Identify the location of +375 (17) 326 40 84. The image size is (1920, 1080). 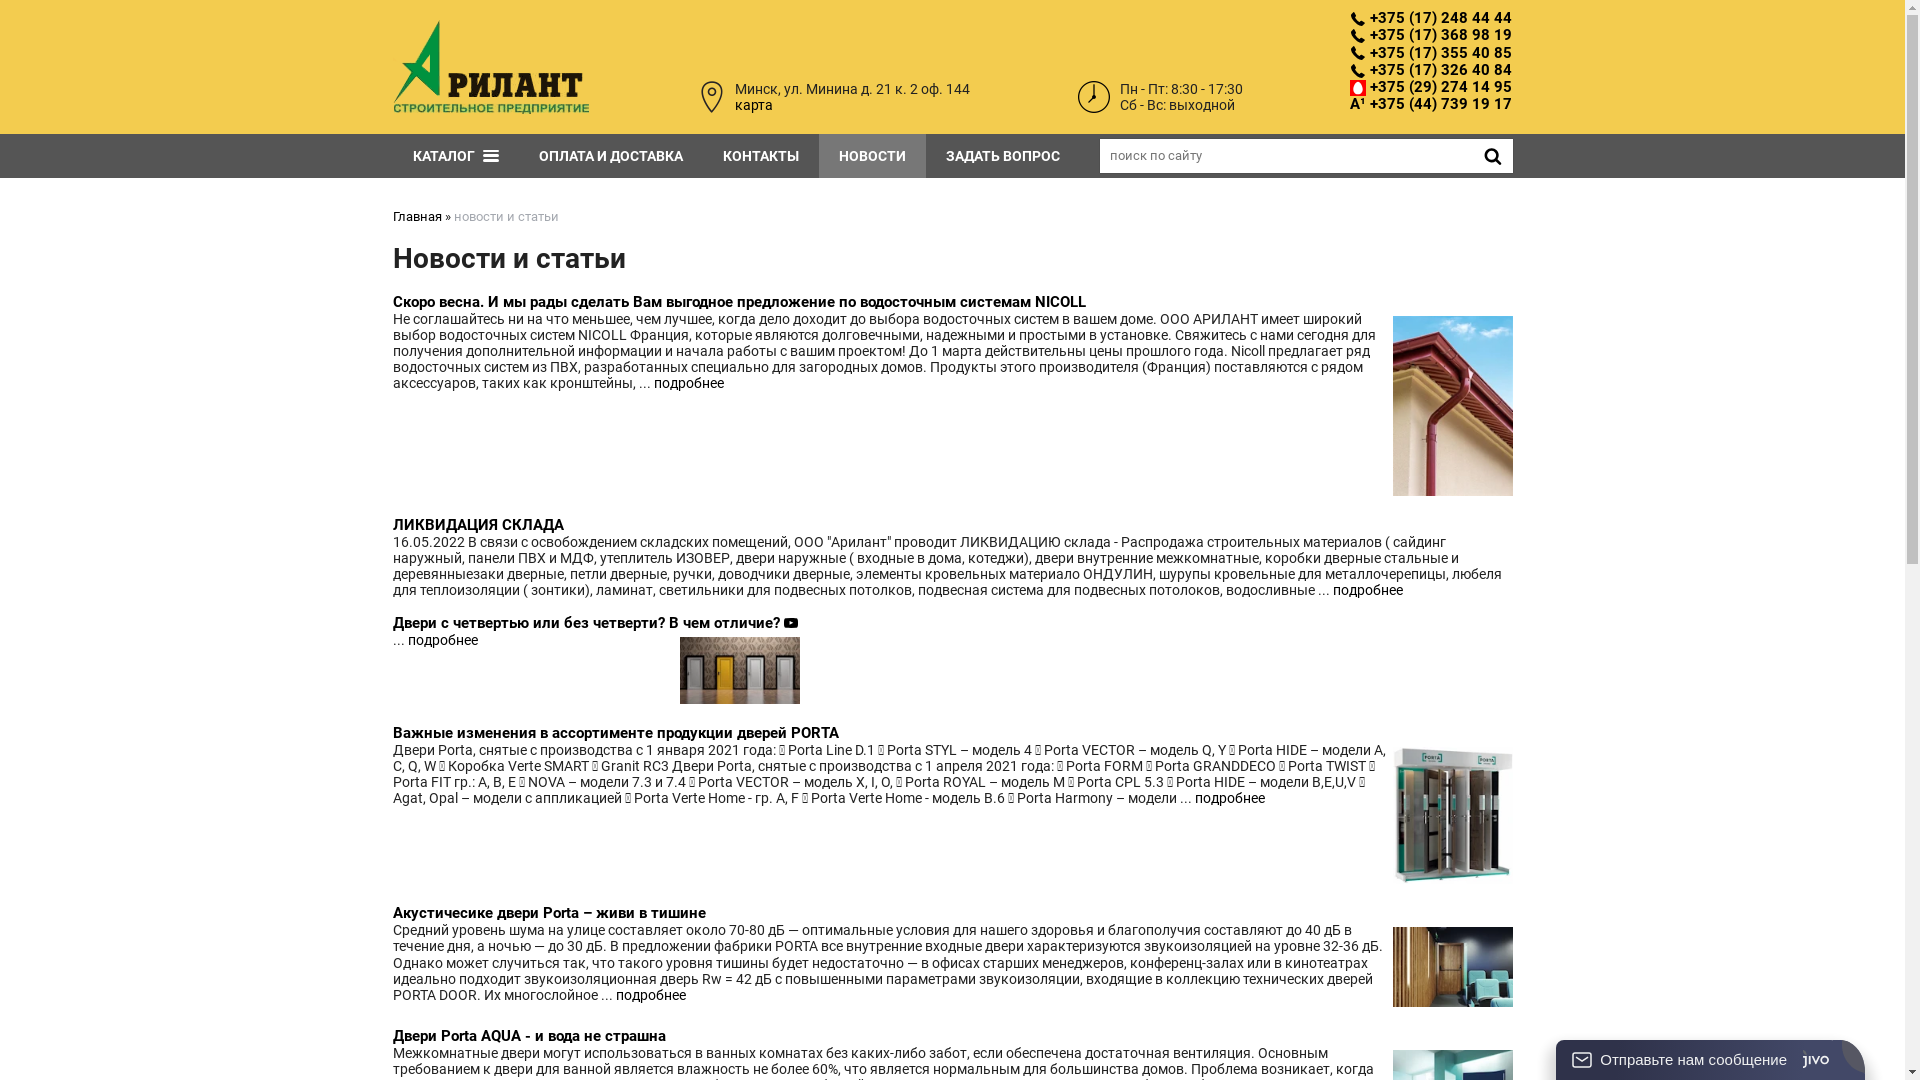
(1431, 70).